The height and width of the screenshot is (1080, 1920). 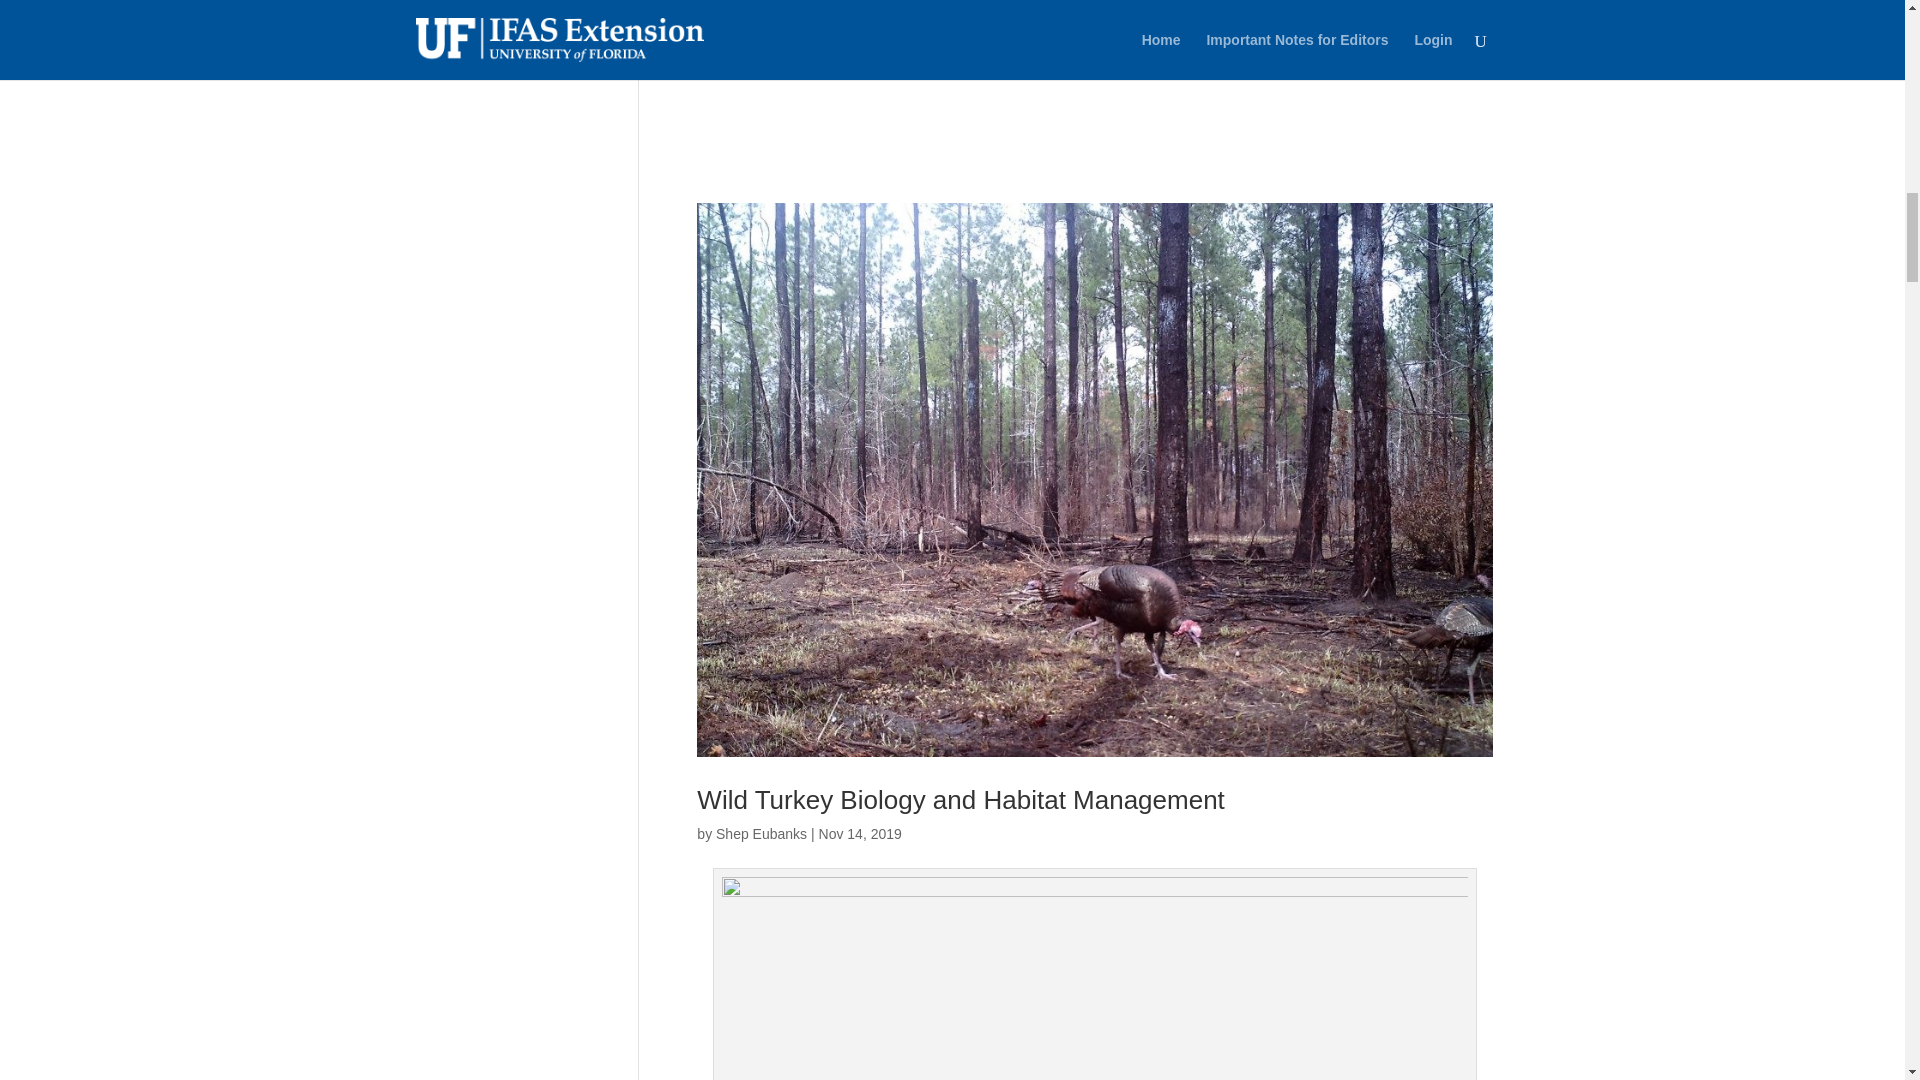 I want to click on Wild Turkey Biology and Habitat Management, so click(x=960, y=800).